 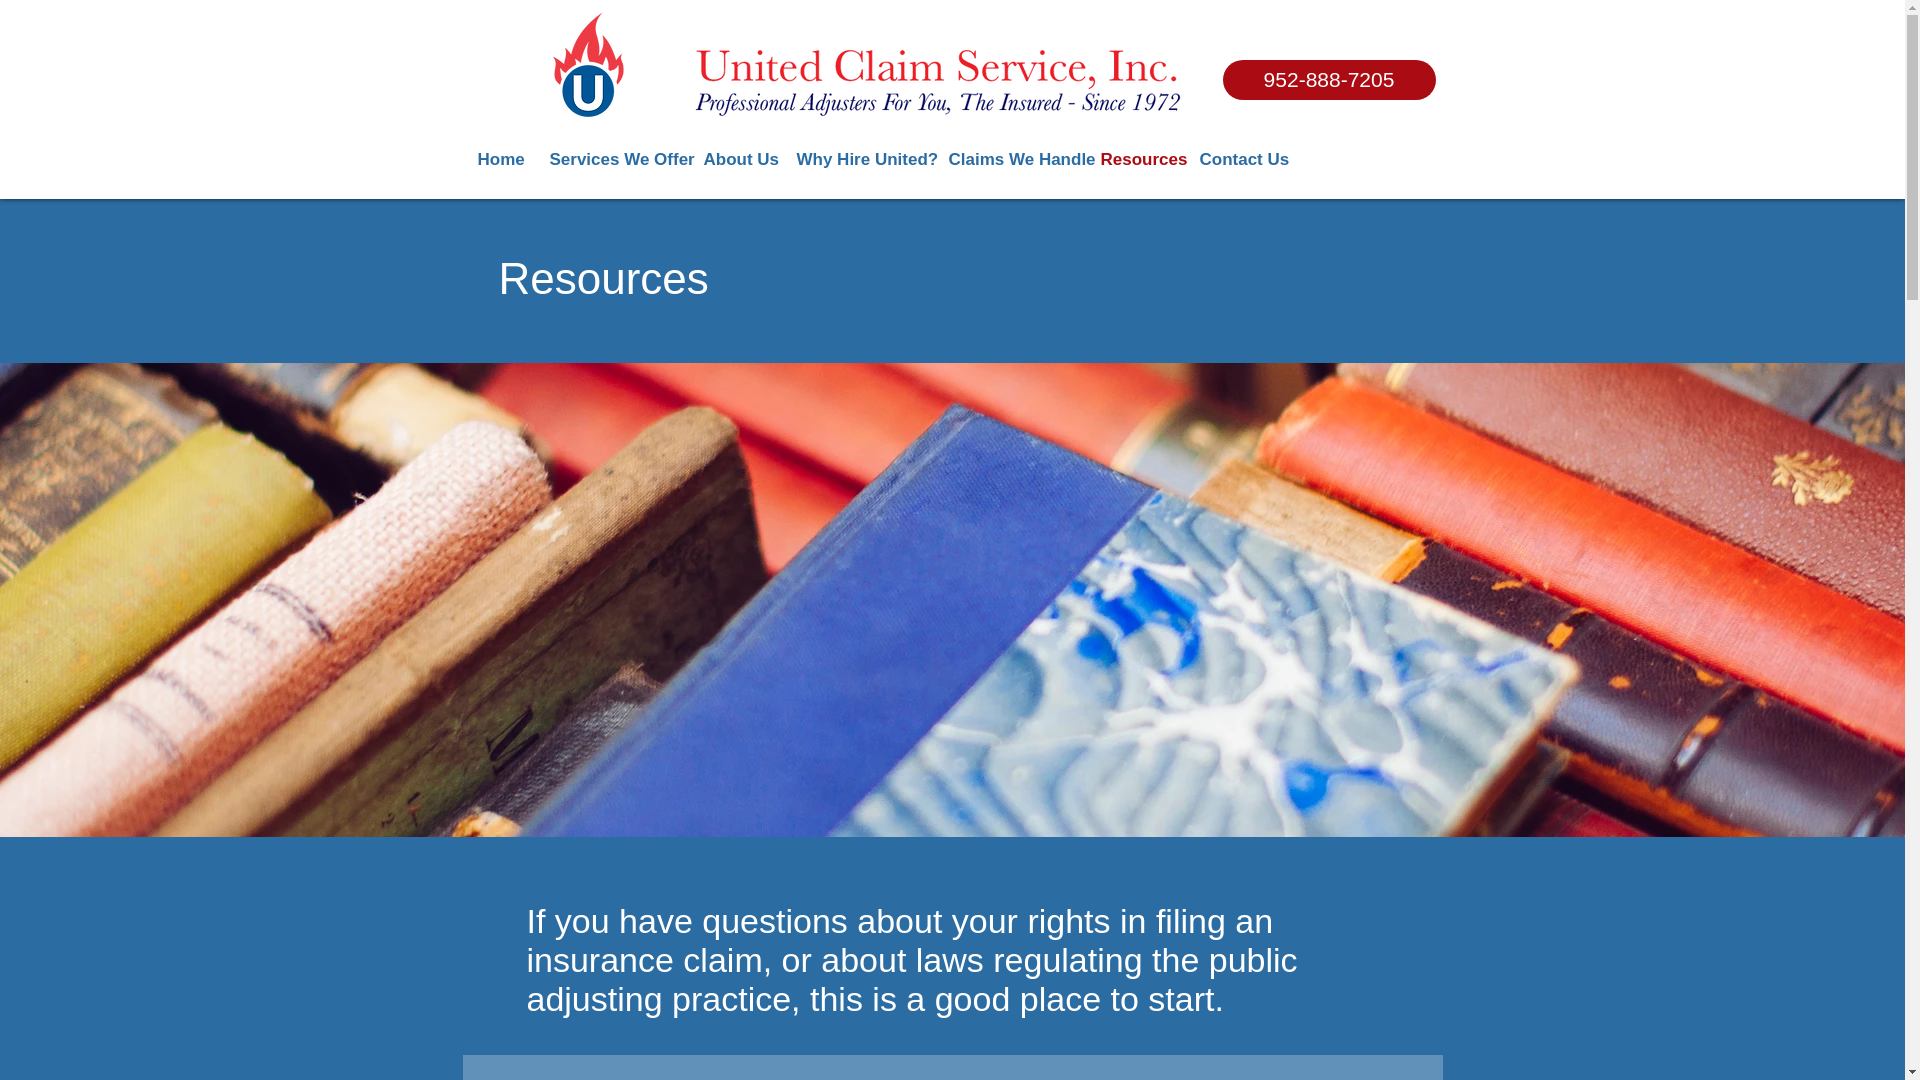 I want to click on Contact Us, so click(x=1237, y=160).